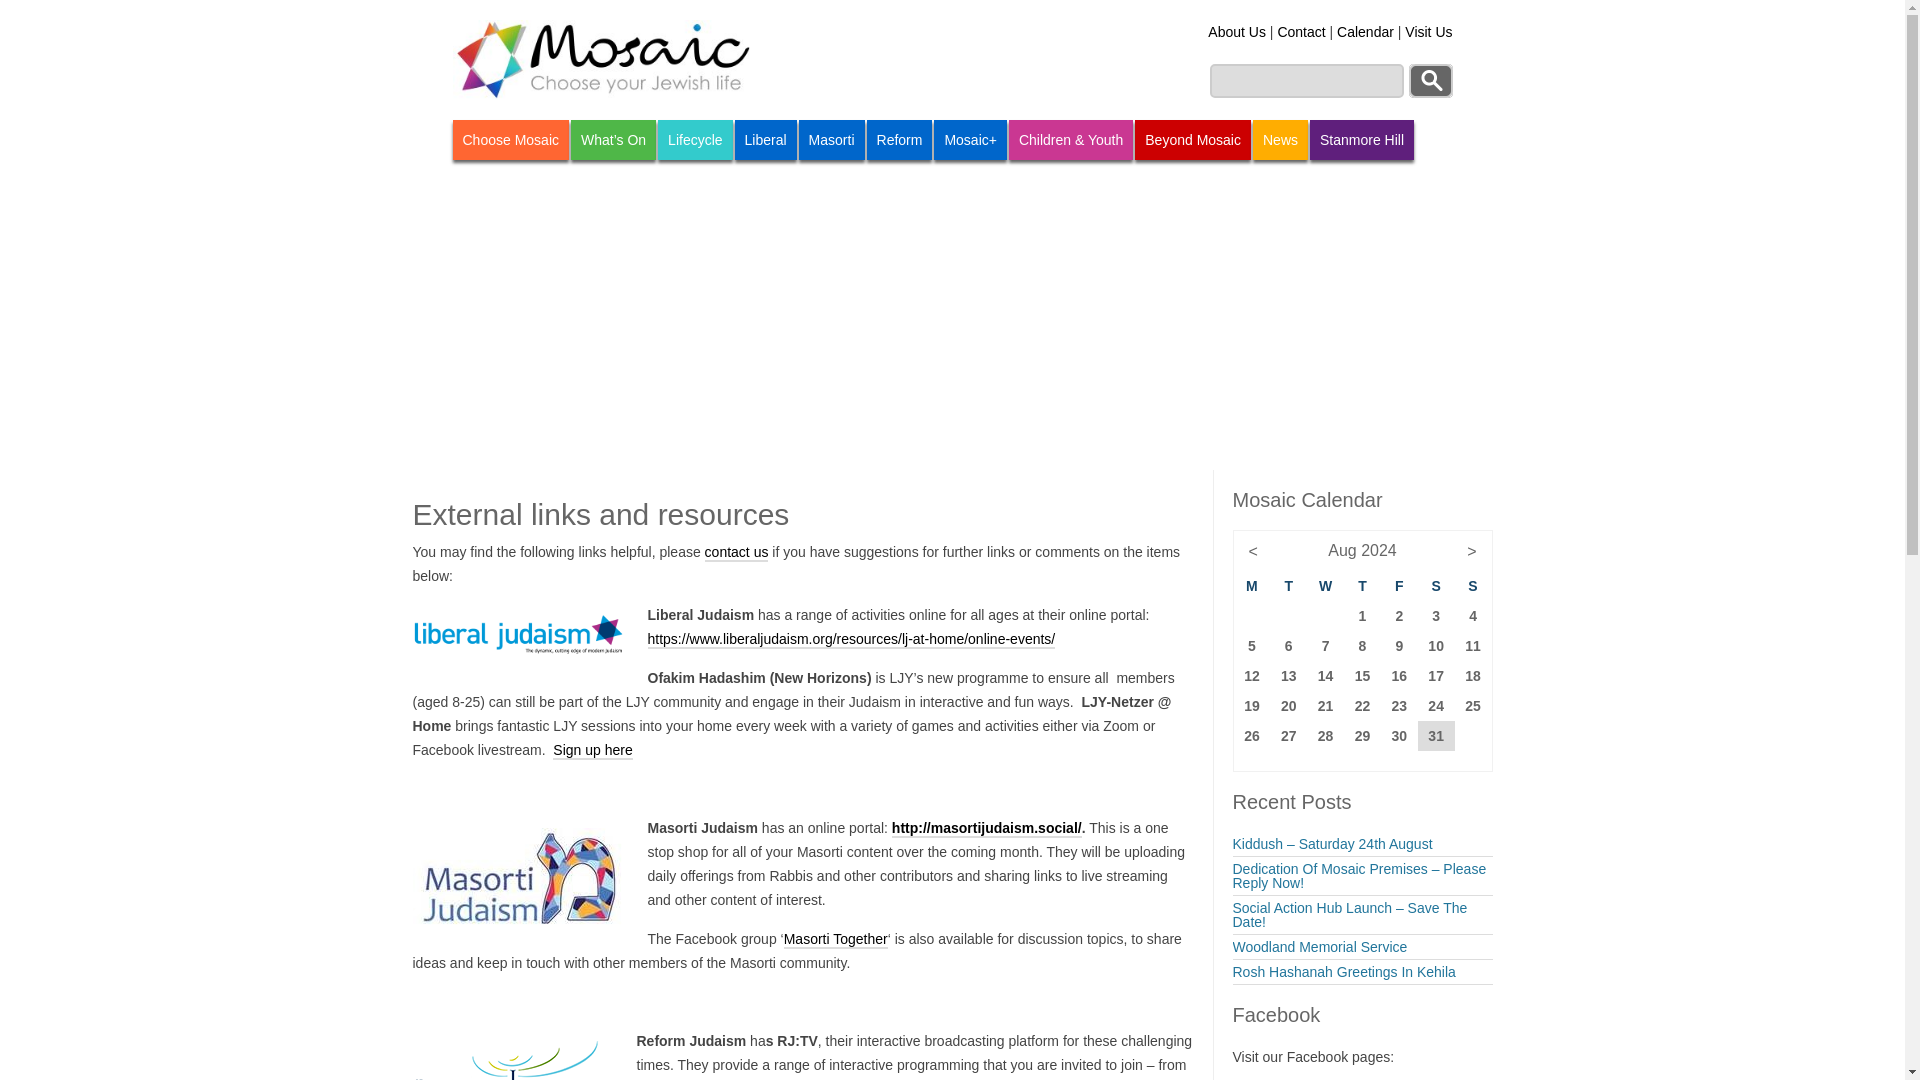 The image size is (1920, 1080). I want to click on Lifecycle, so click(694, 139).